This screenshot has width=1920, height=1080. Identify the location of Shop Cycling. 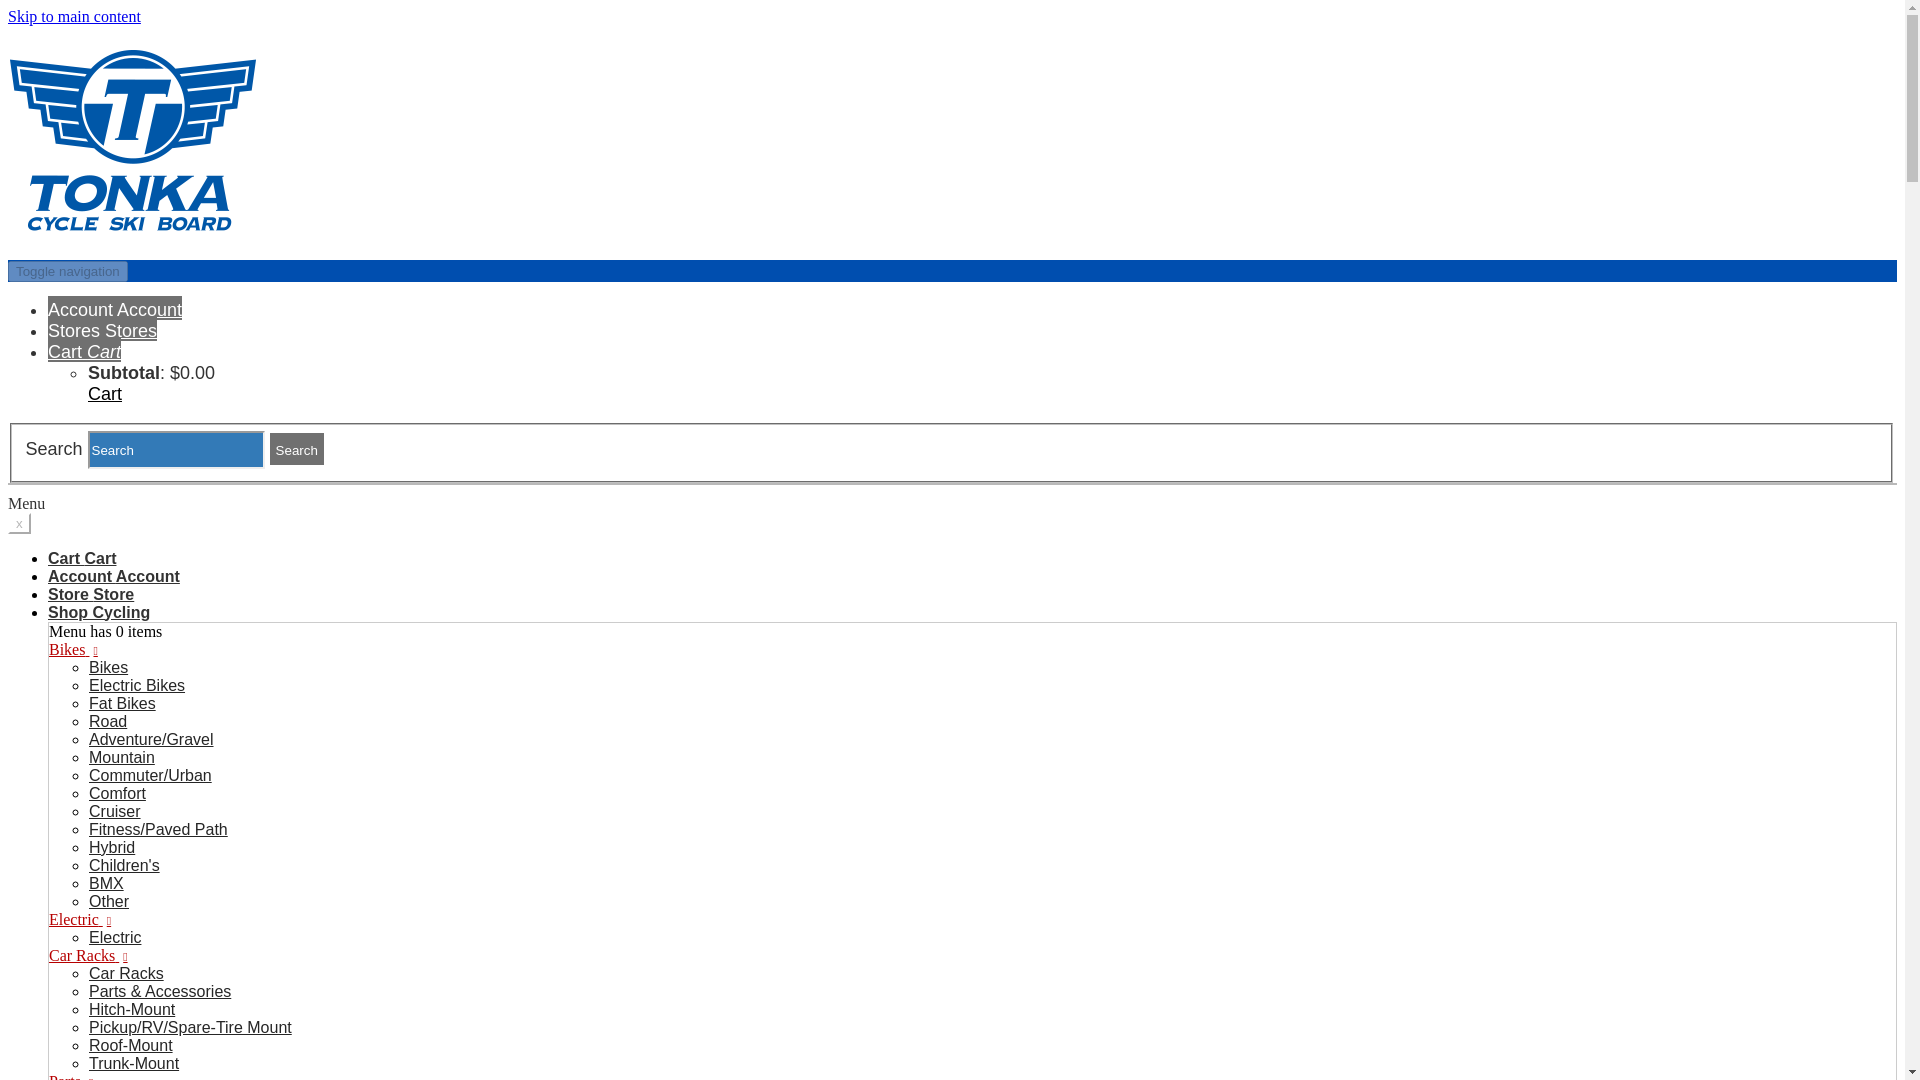
(98, 616).